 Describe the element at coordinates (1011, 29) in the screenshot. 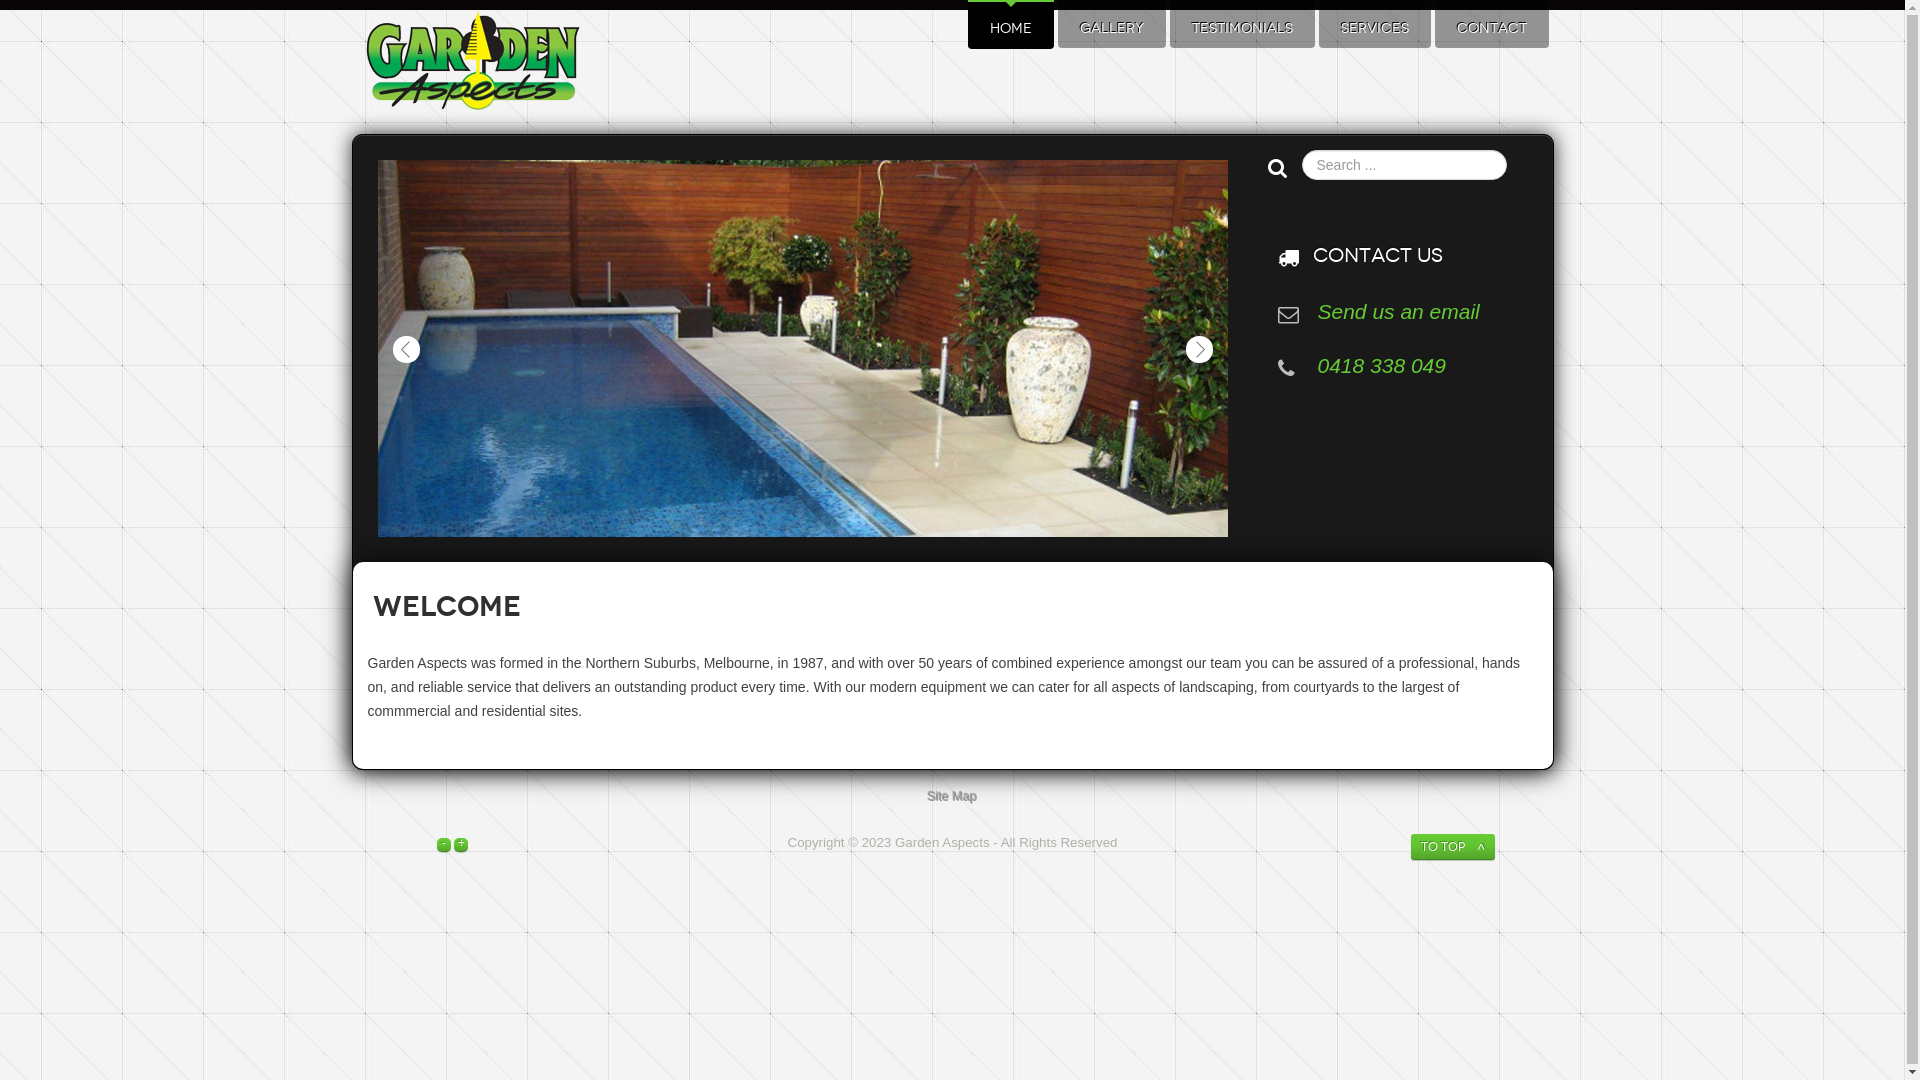

I see `HOME` at that location.